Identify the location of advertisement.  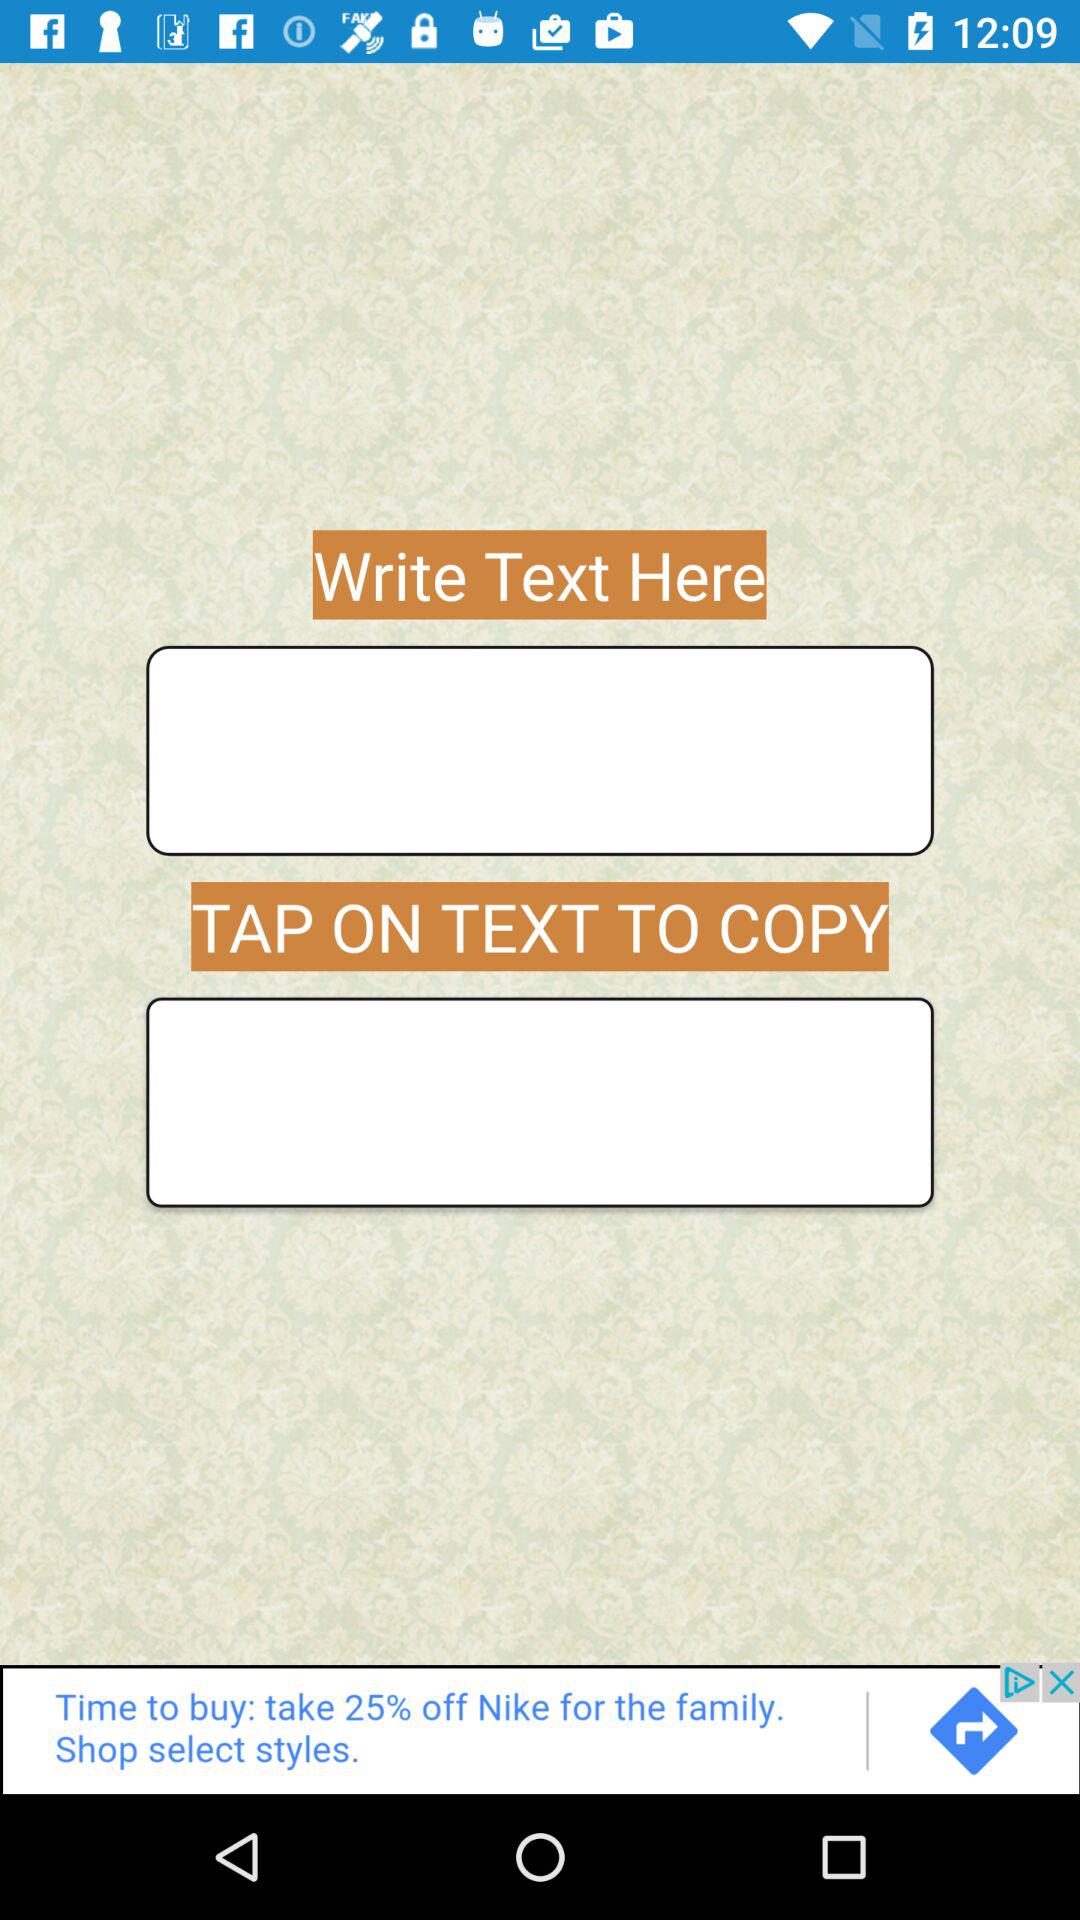
(540, 1728).